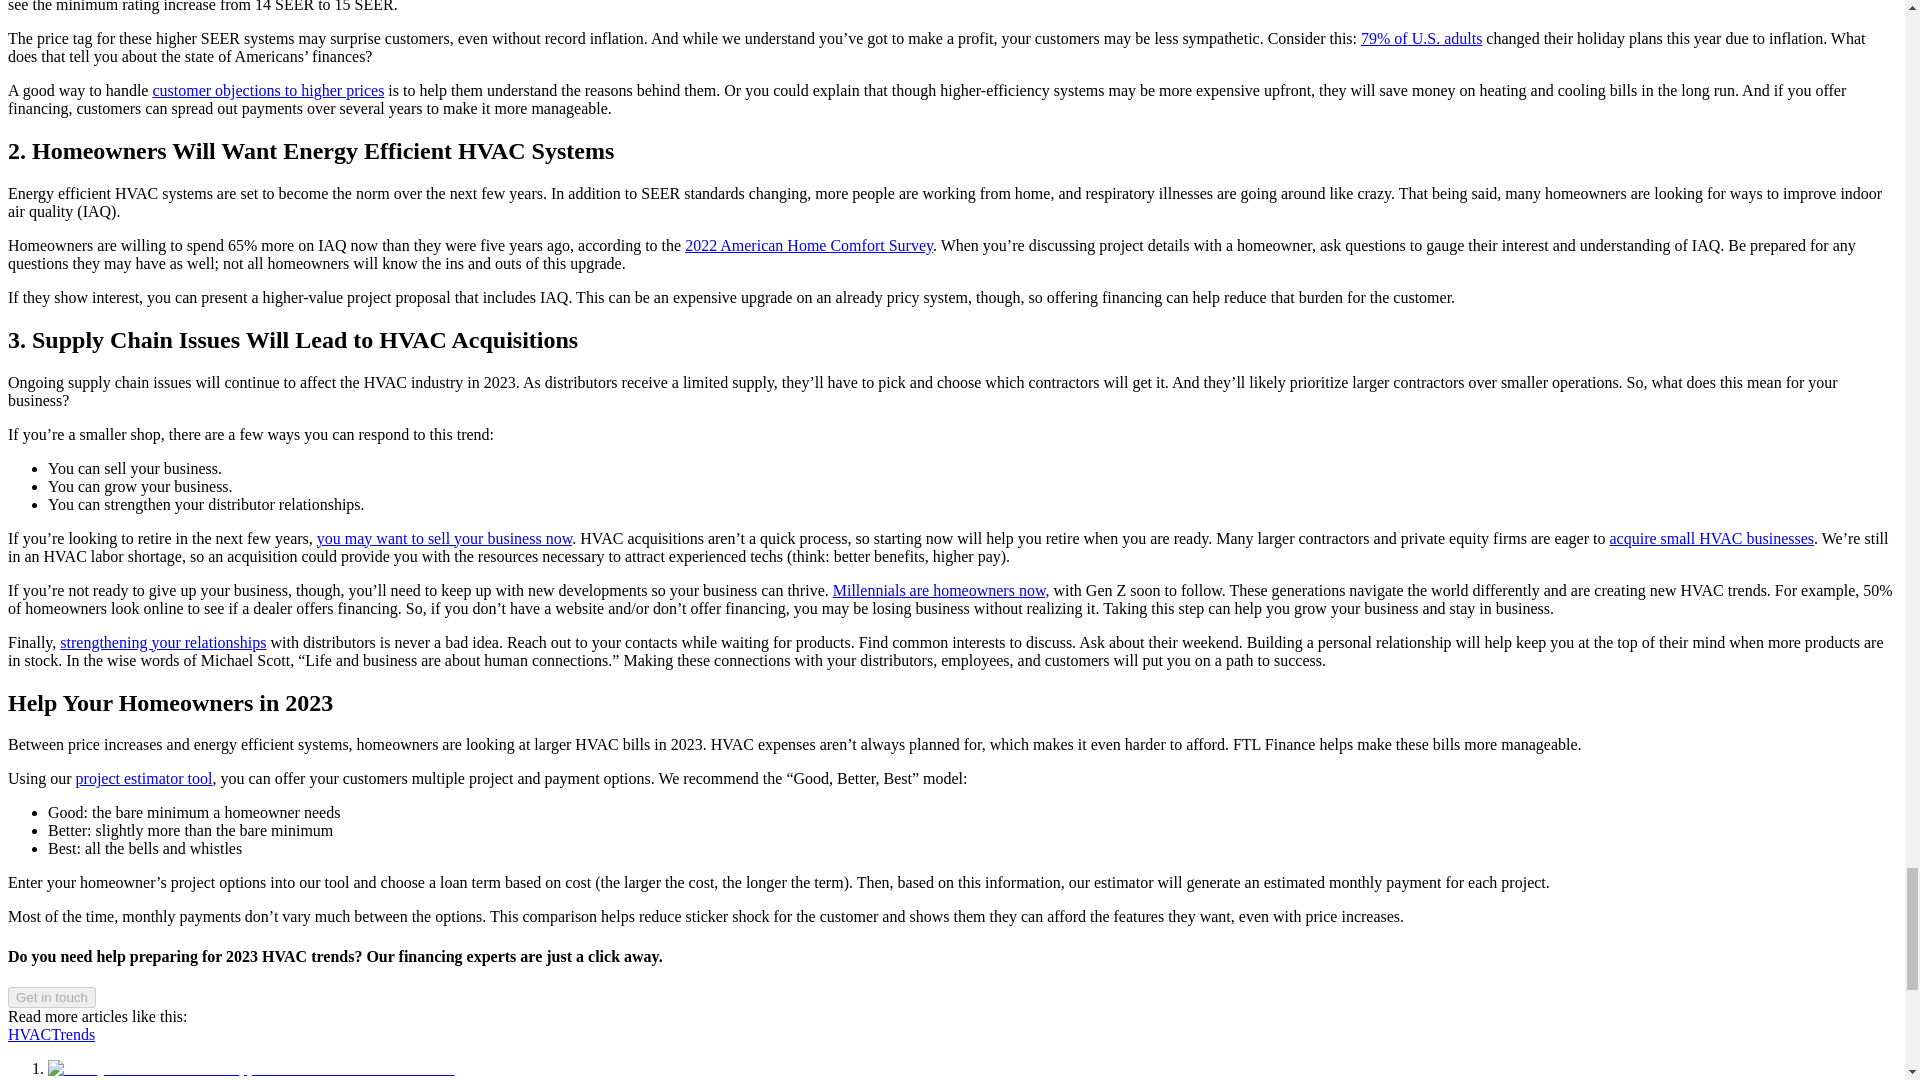  What do you see at coordinates (809, 244) in the screenshot?
I see `2022 American Home Comfort Survey` at bounding box center [809, 244].